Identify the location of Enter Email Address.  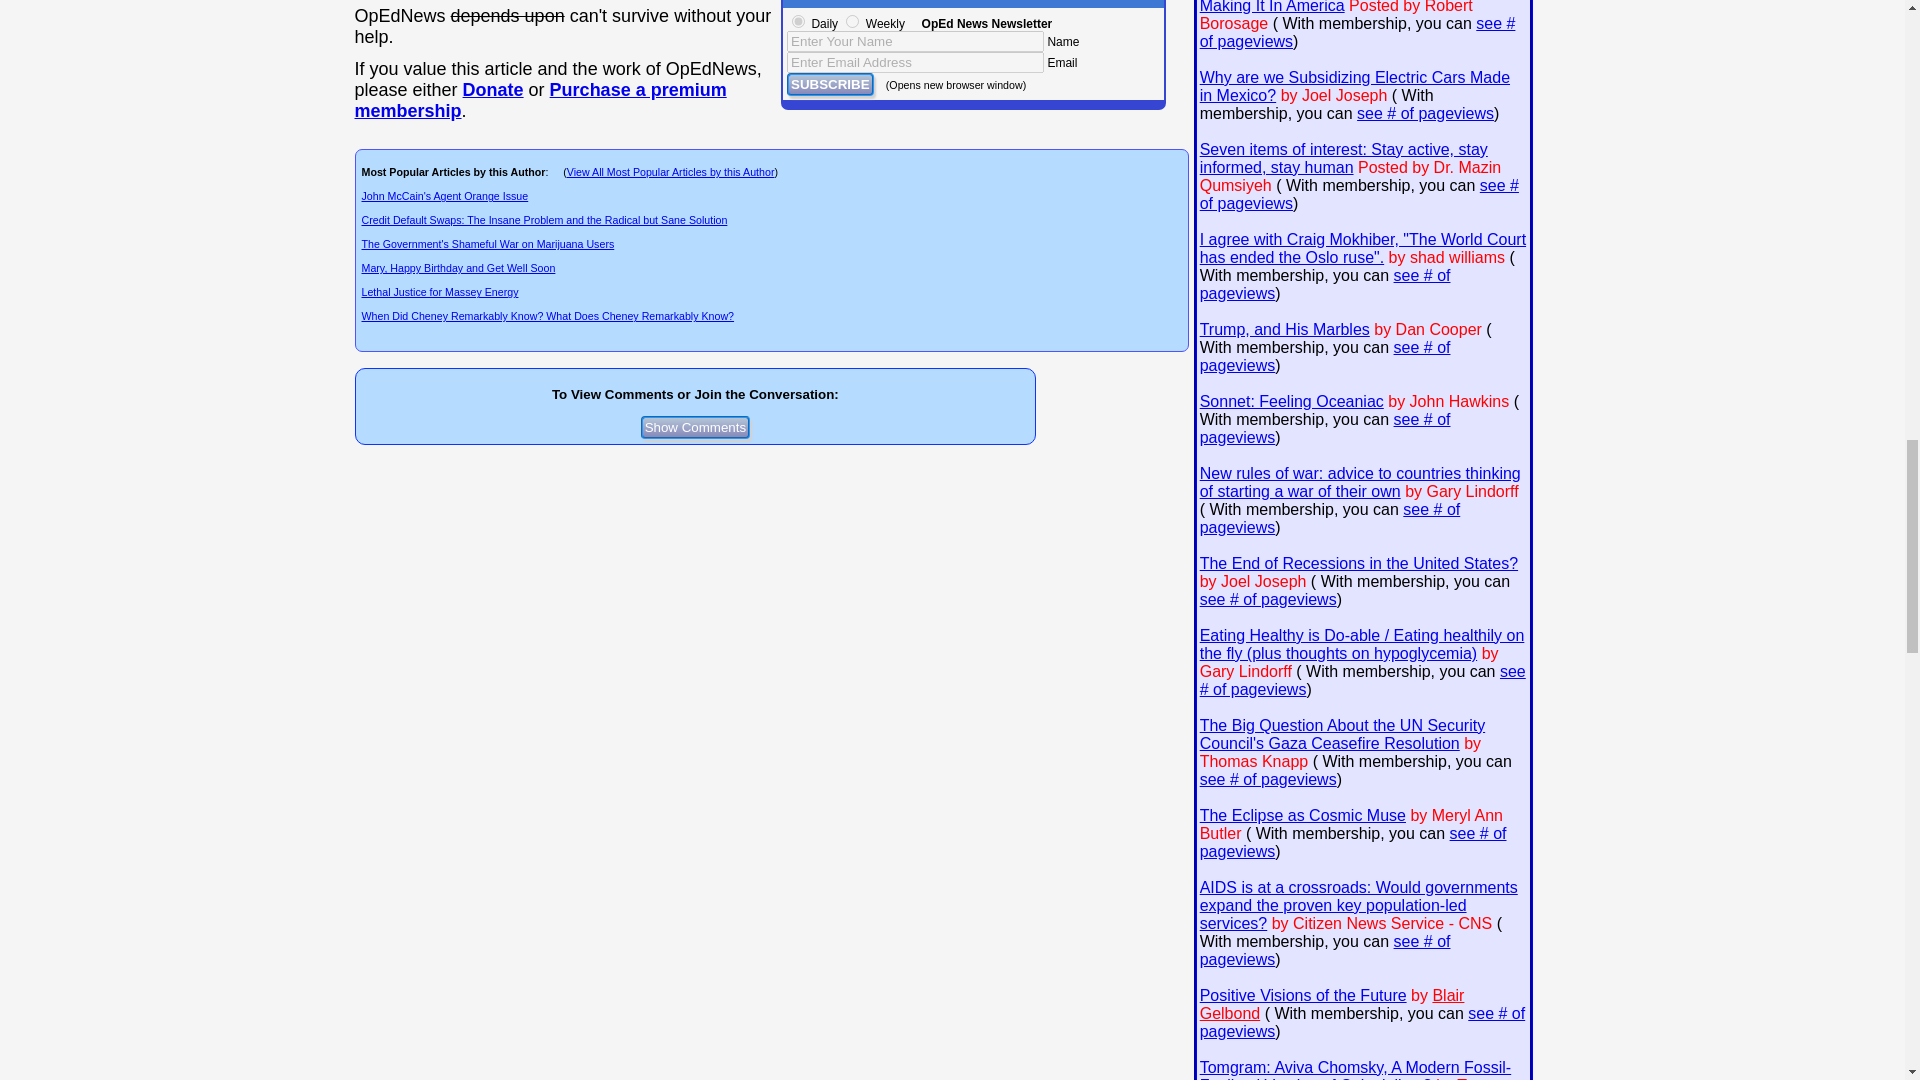
(916, 62).